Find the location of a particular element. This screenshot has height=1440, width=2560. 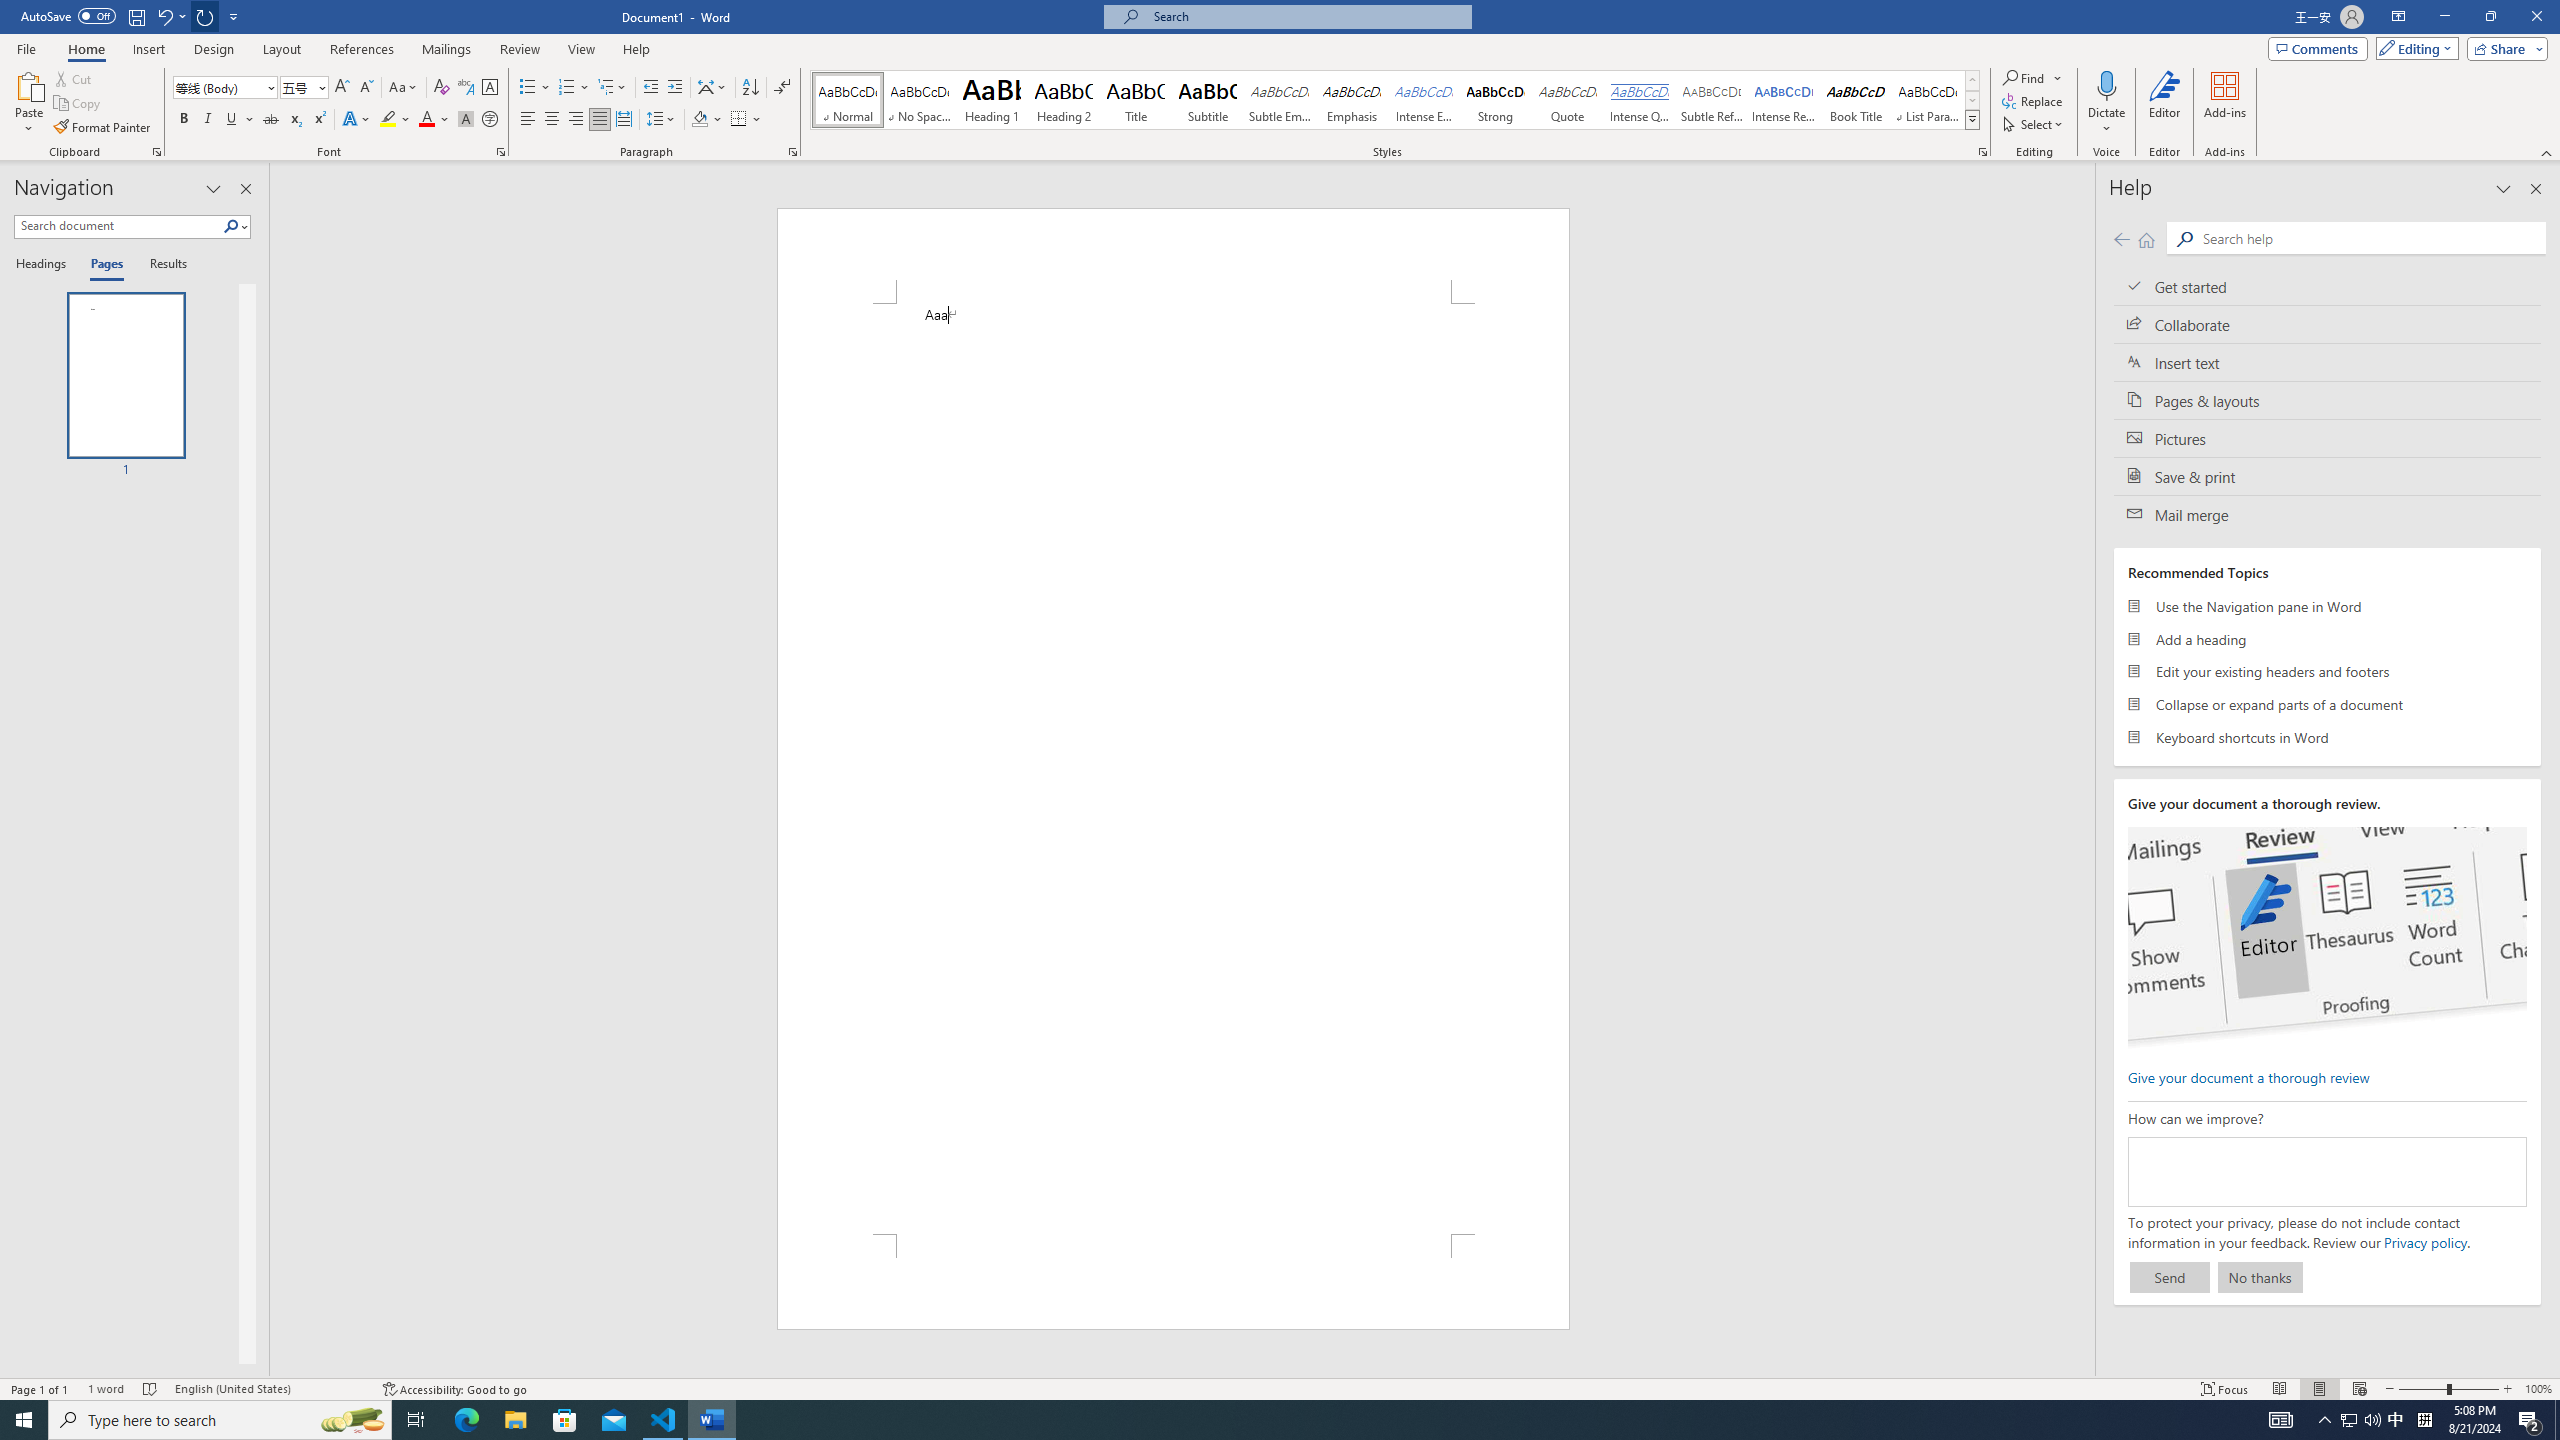

Keyboard shortcuts in Word is located at coordinates (2328, 736).